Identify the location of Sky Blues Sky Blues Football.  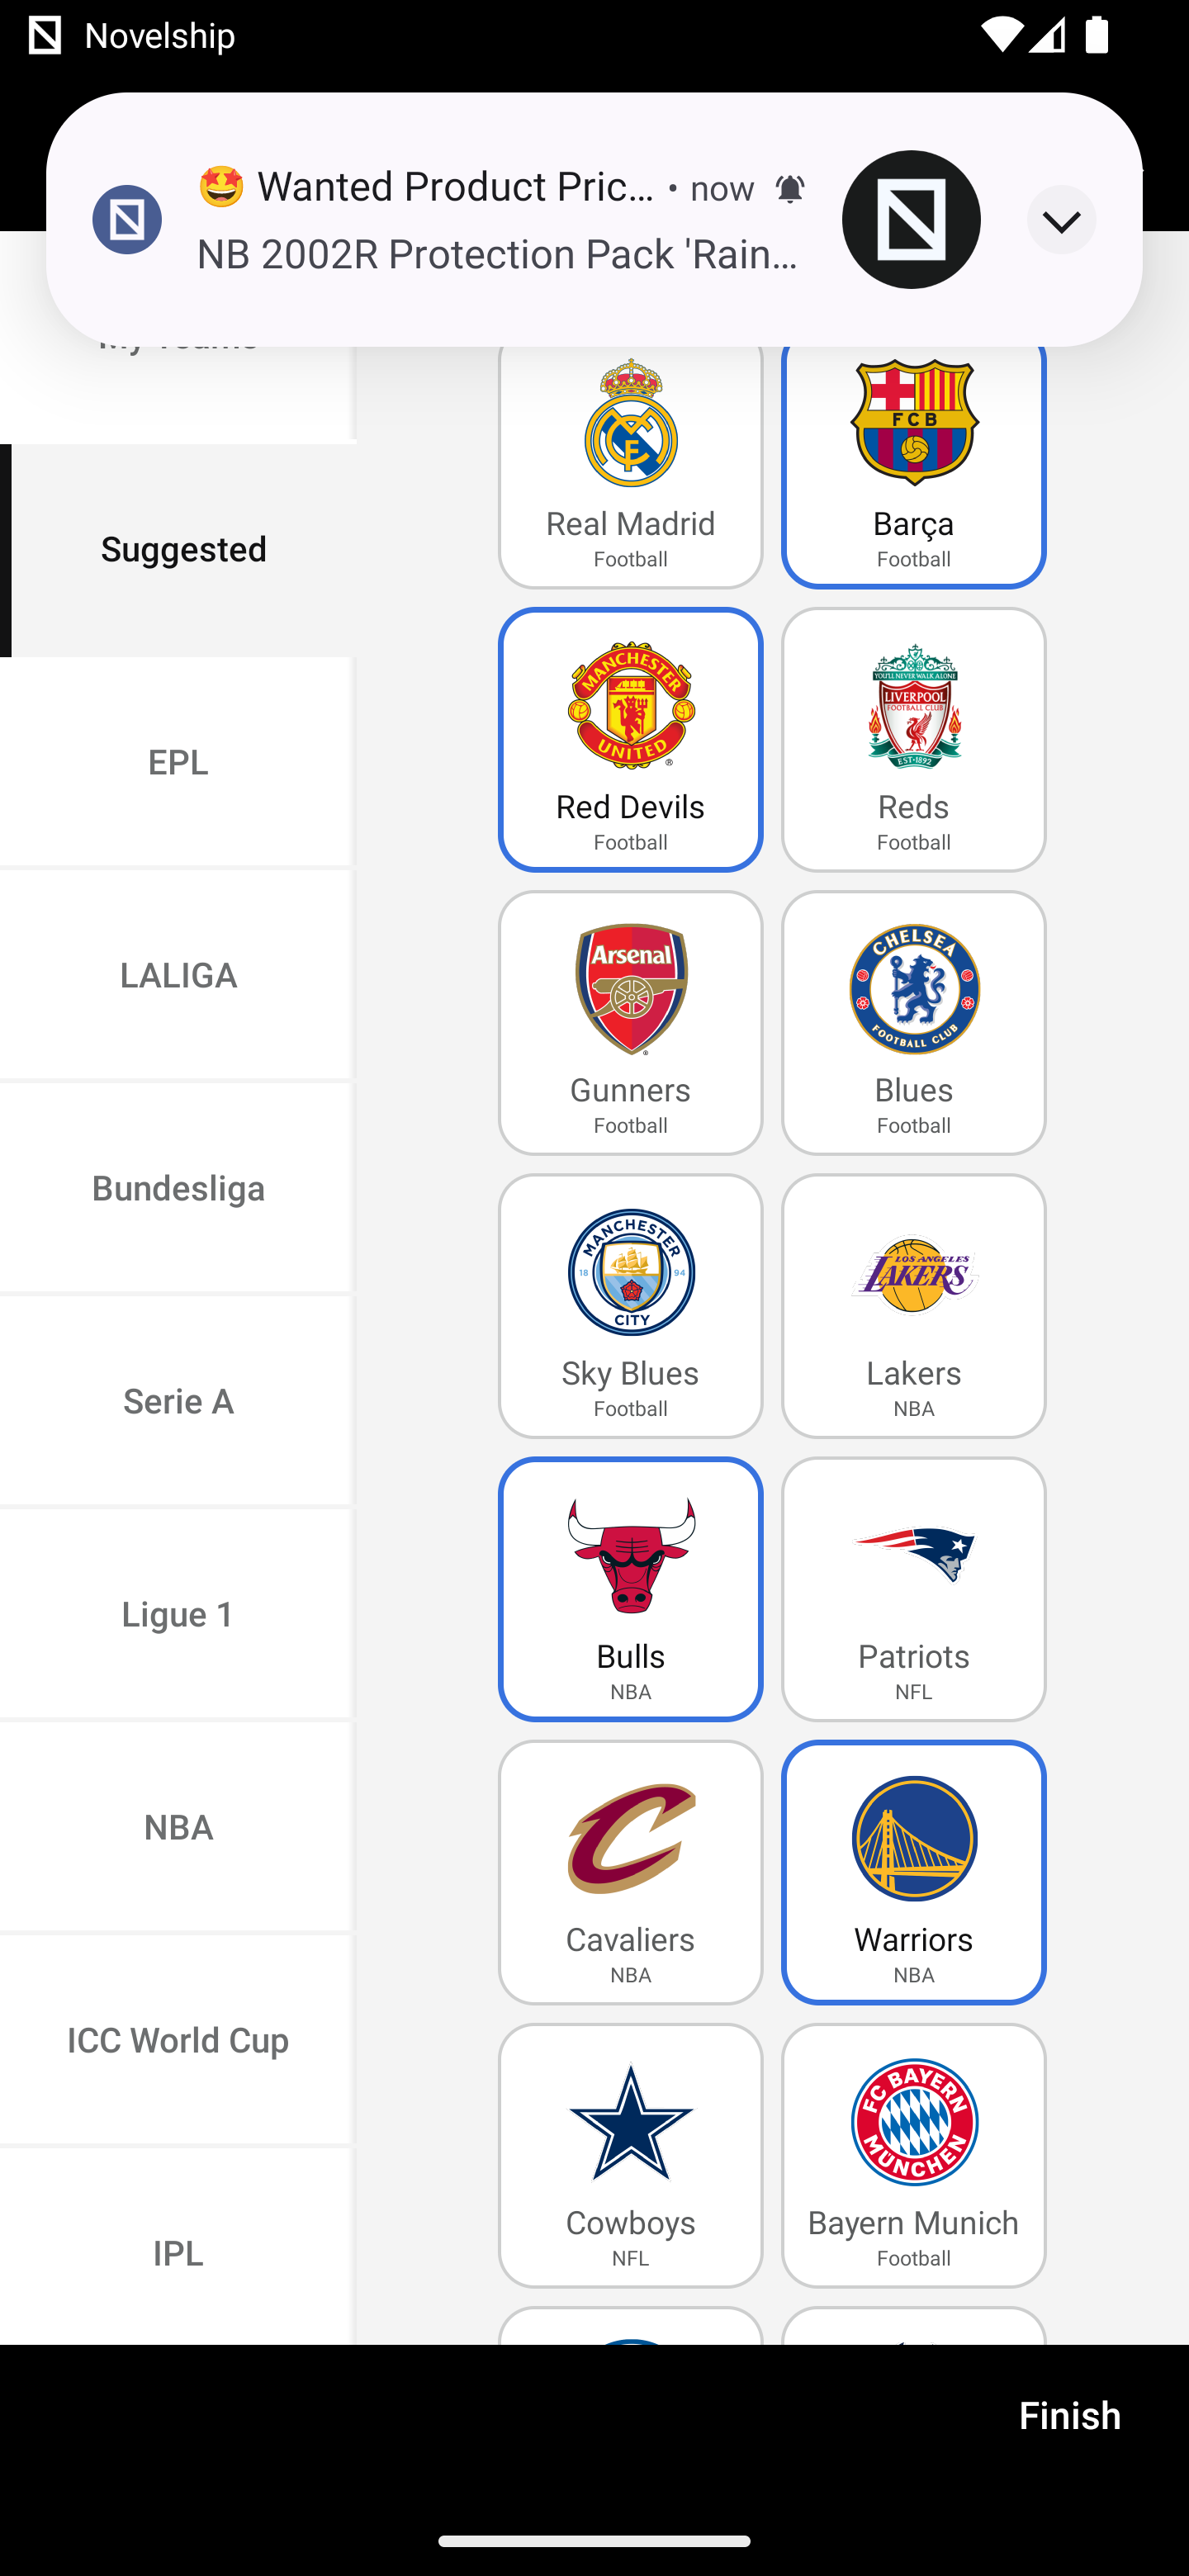
(631, 1306).